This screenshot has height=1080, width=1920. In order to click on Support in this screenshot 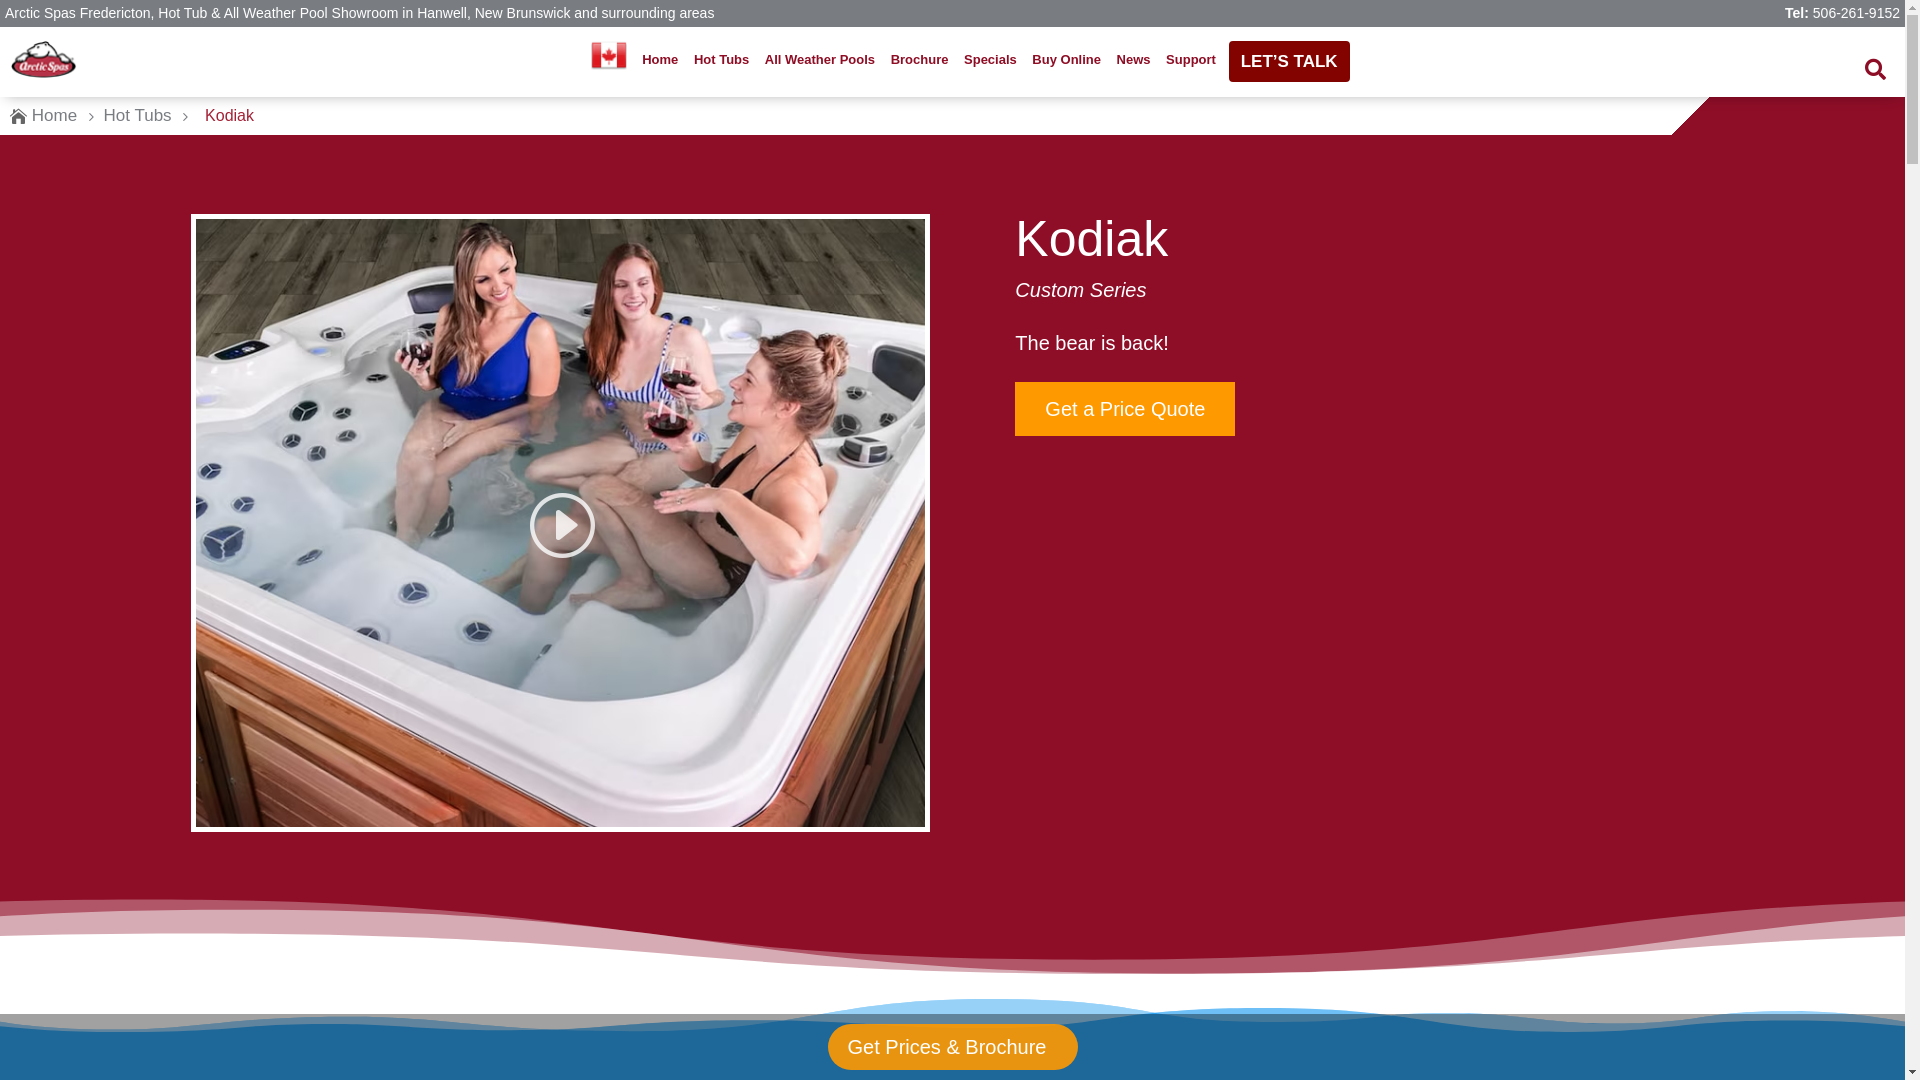, I will do `click(1191, 60)`.